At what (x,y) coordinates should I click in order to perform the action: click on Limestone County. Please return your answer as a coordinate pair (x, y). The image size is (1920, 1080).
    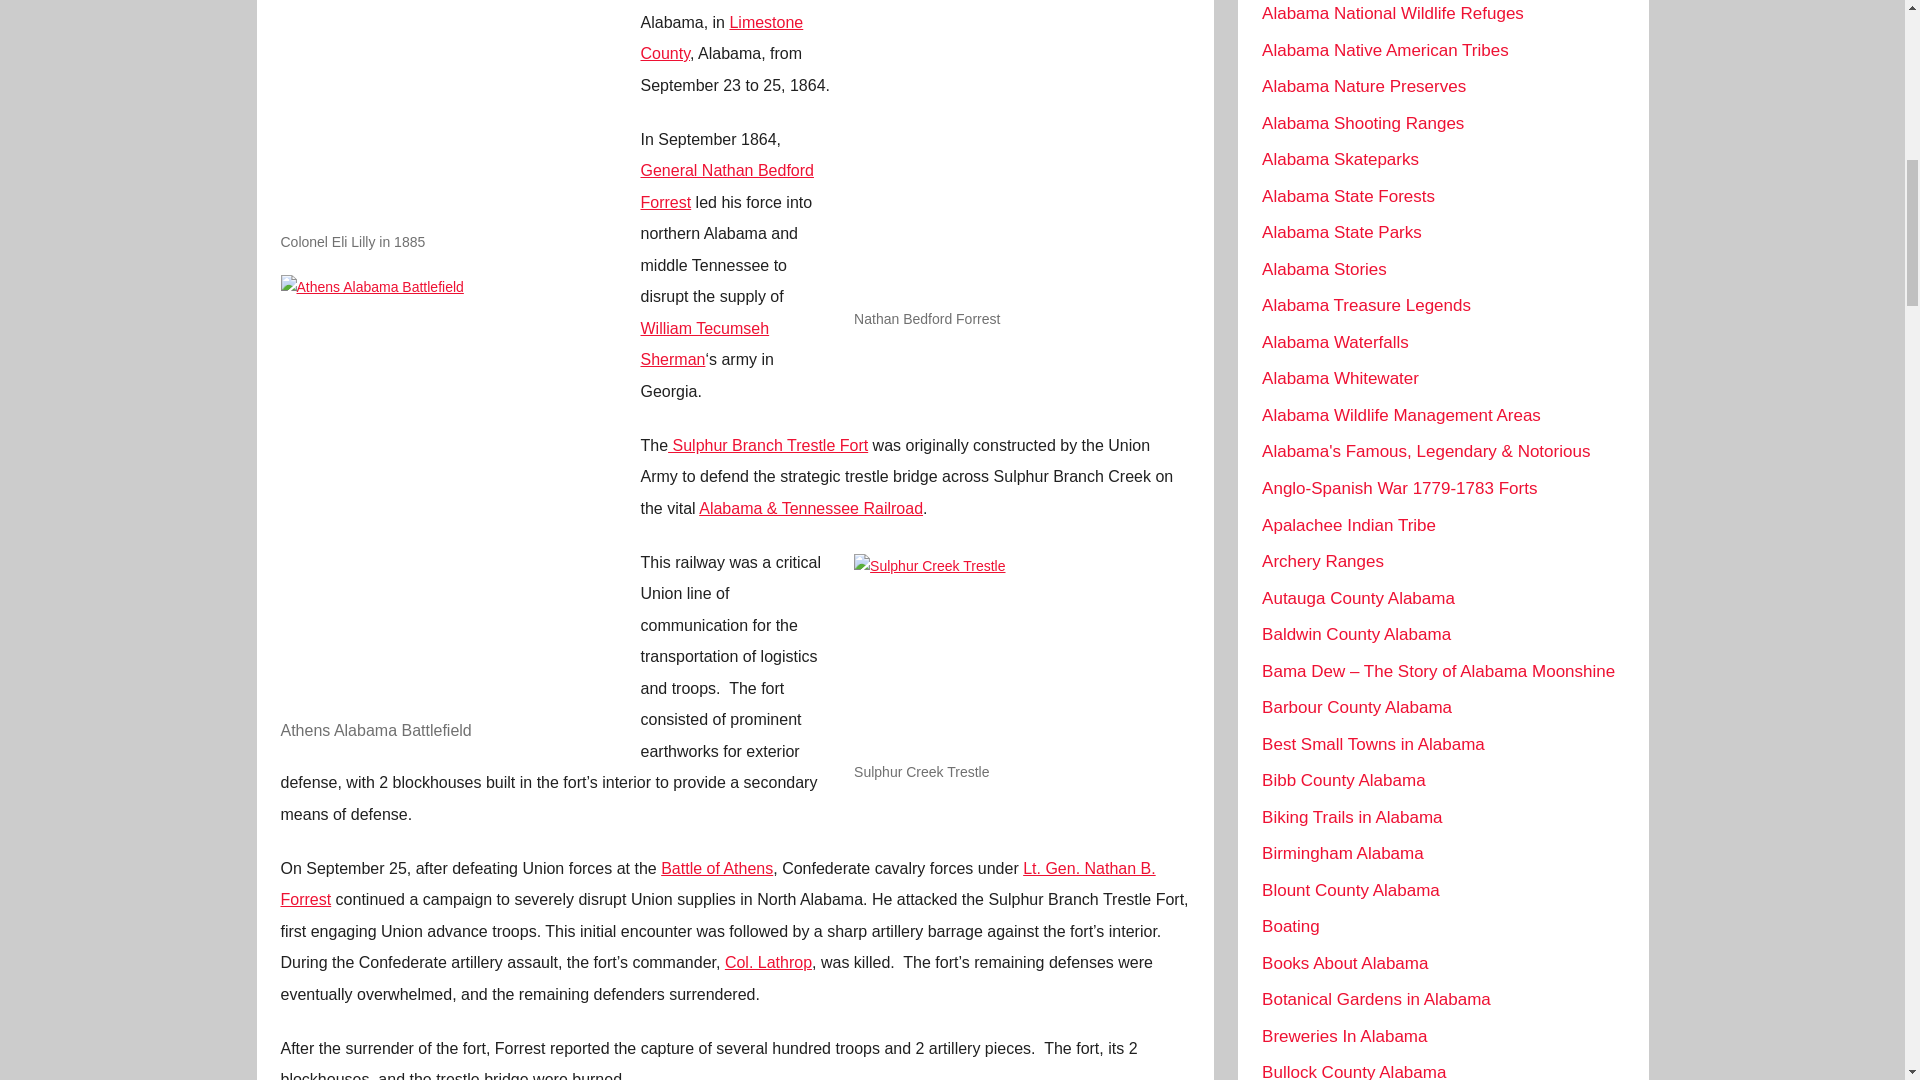
    Looking at the image, I should click on (720, 38).